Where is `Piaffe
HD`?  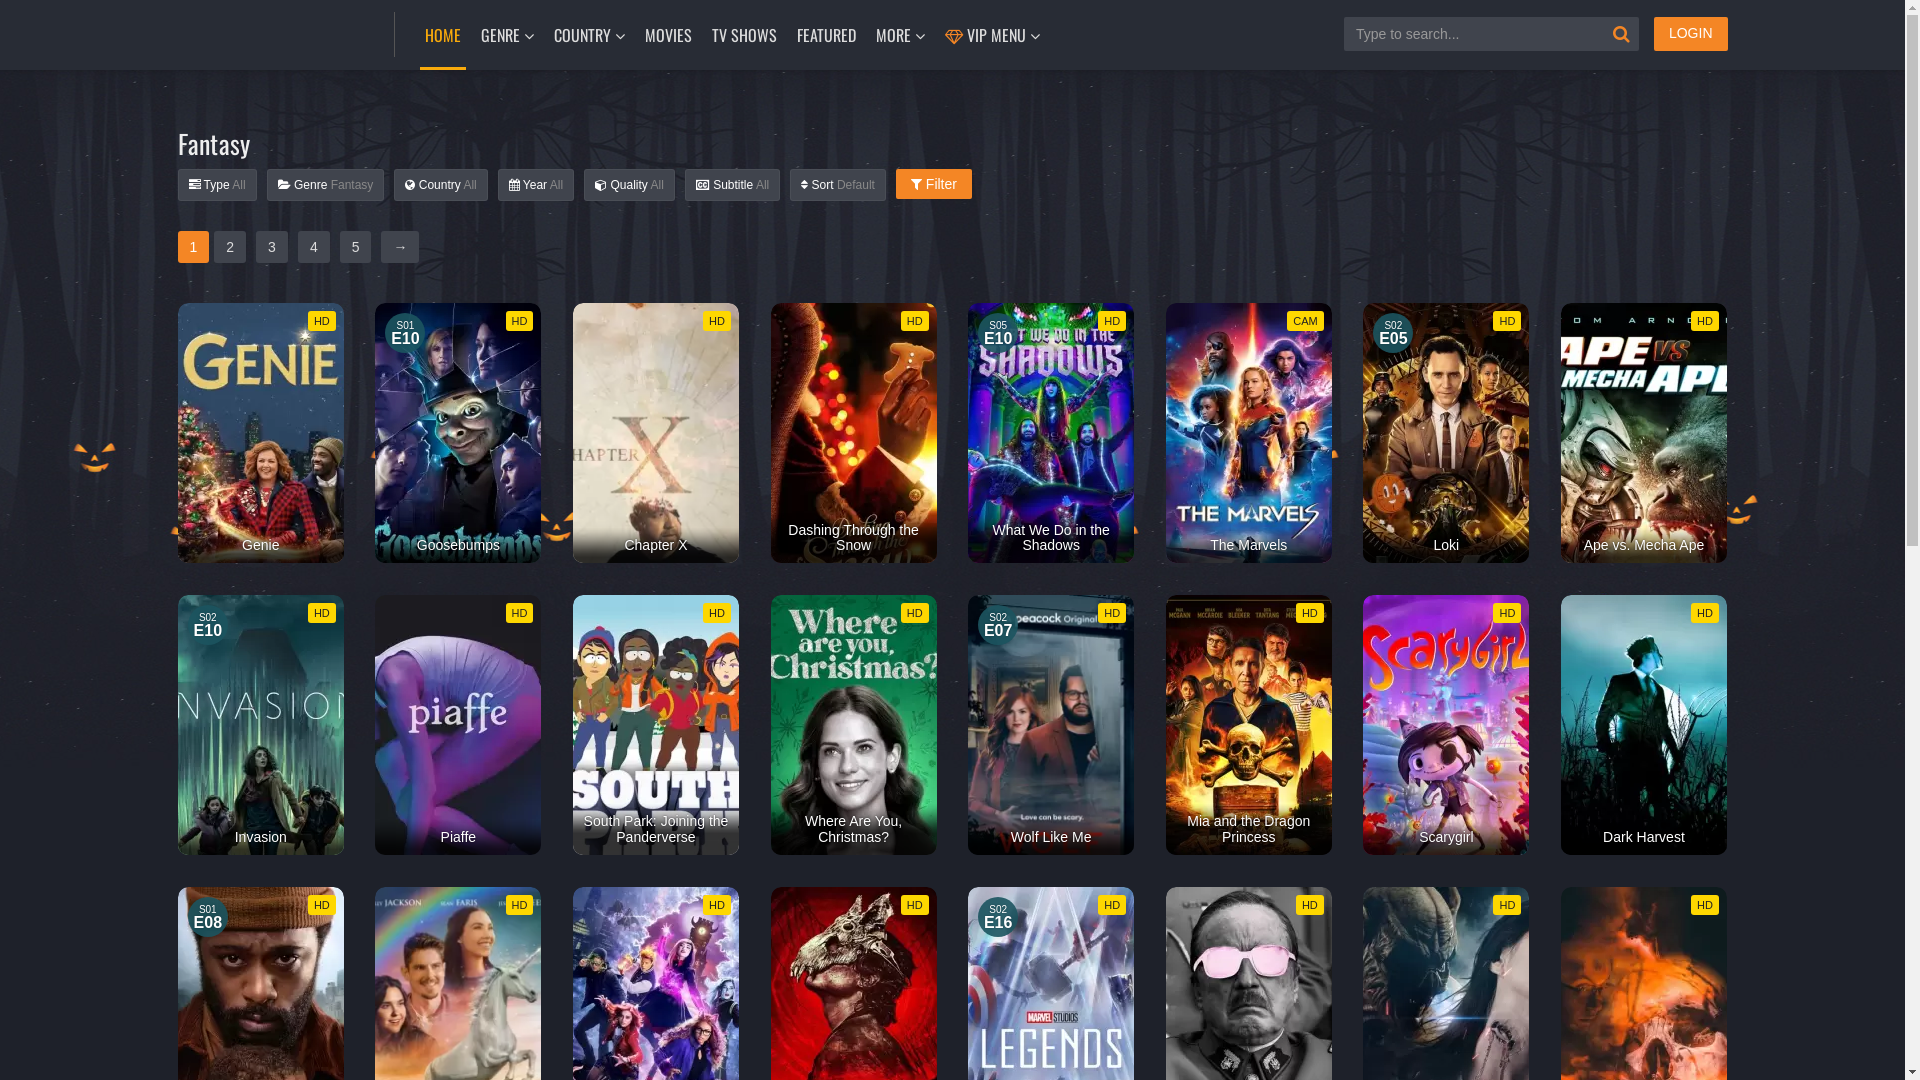
Piaffe
HD is located at coordinates (458, 725).